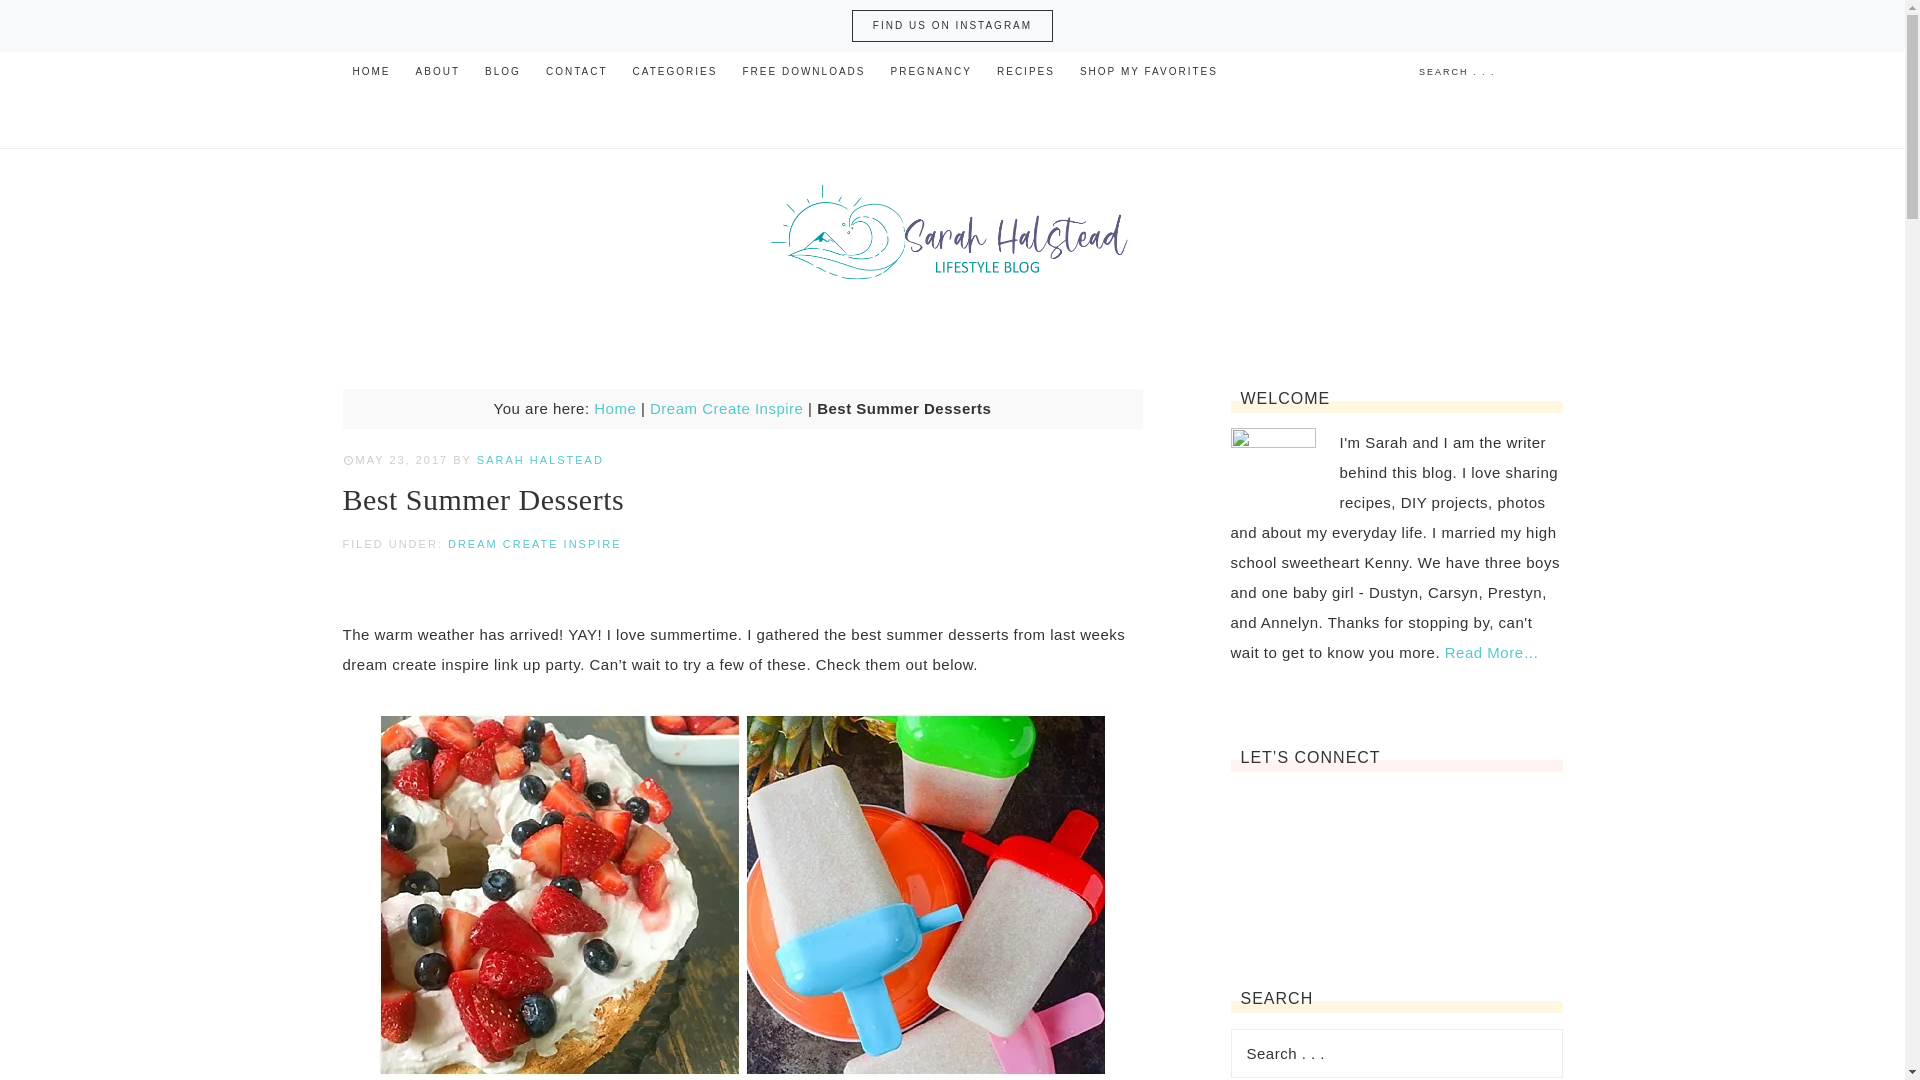 This screenshot has width=1920, height=1080. I want to click on FREE DOWNLOADS, so click(803, 71).